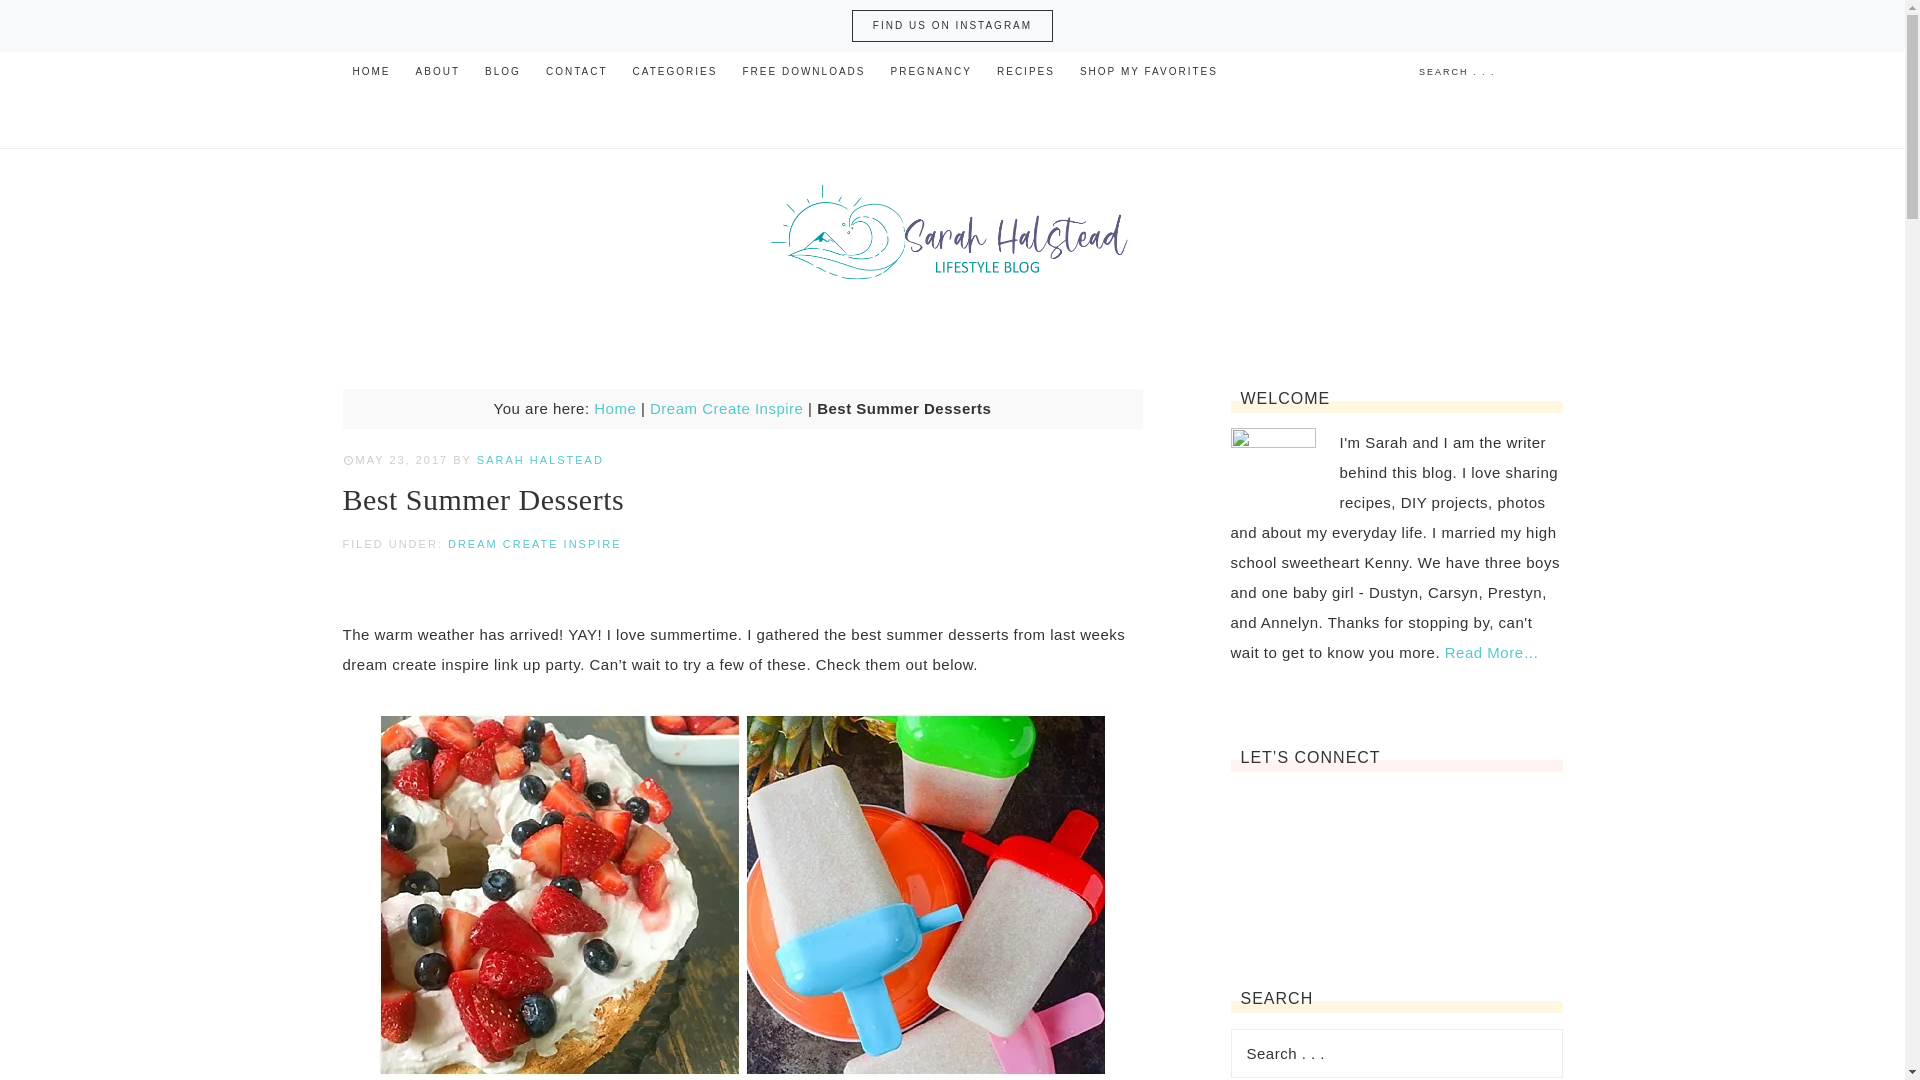 This screenshot has width=1920, height=1080. I want to click on FREE DOWNLOADS, so click(803, 71).